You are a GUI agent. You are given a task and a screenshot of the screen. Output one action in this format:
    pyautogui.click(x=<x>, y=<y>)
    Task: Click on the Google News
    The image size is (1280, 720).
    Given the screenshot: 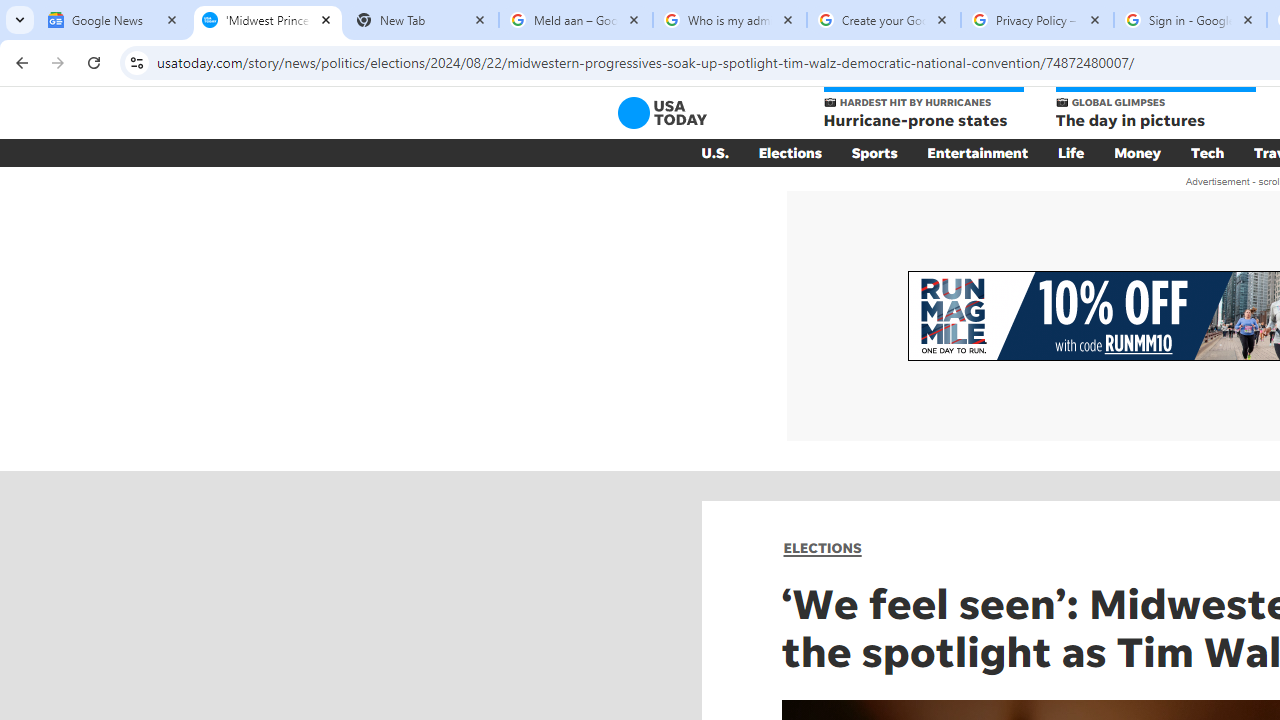 What is the action you would take?
    pyautogui.click(x=114, y=20)
    